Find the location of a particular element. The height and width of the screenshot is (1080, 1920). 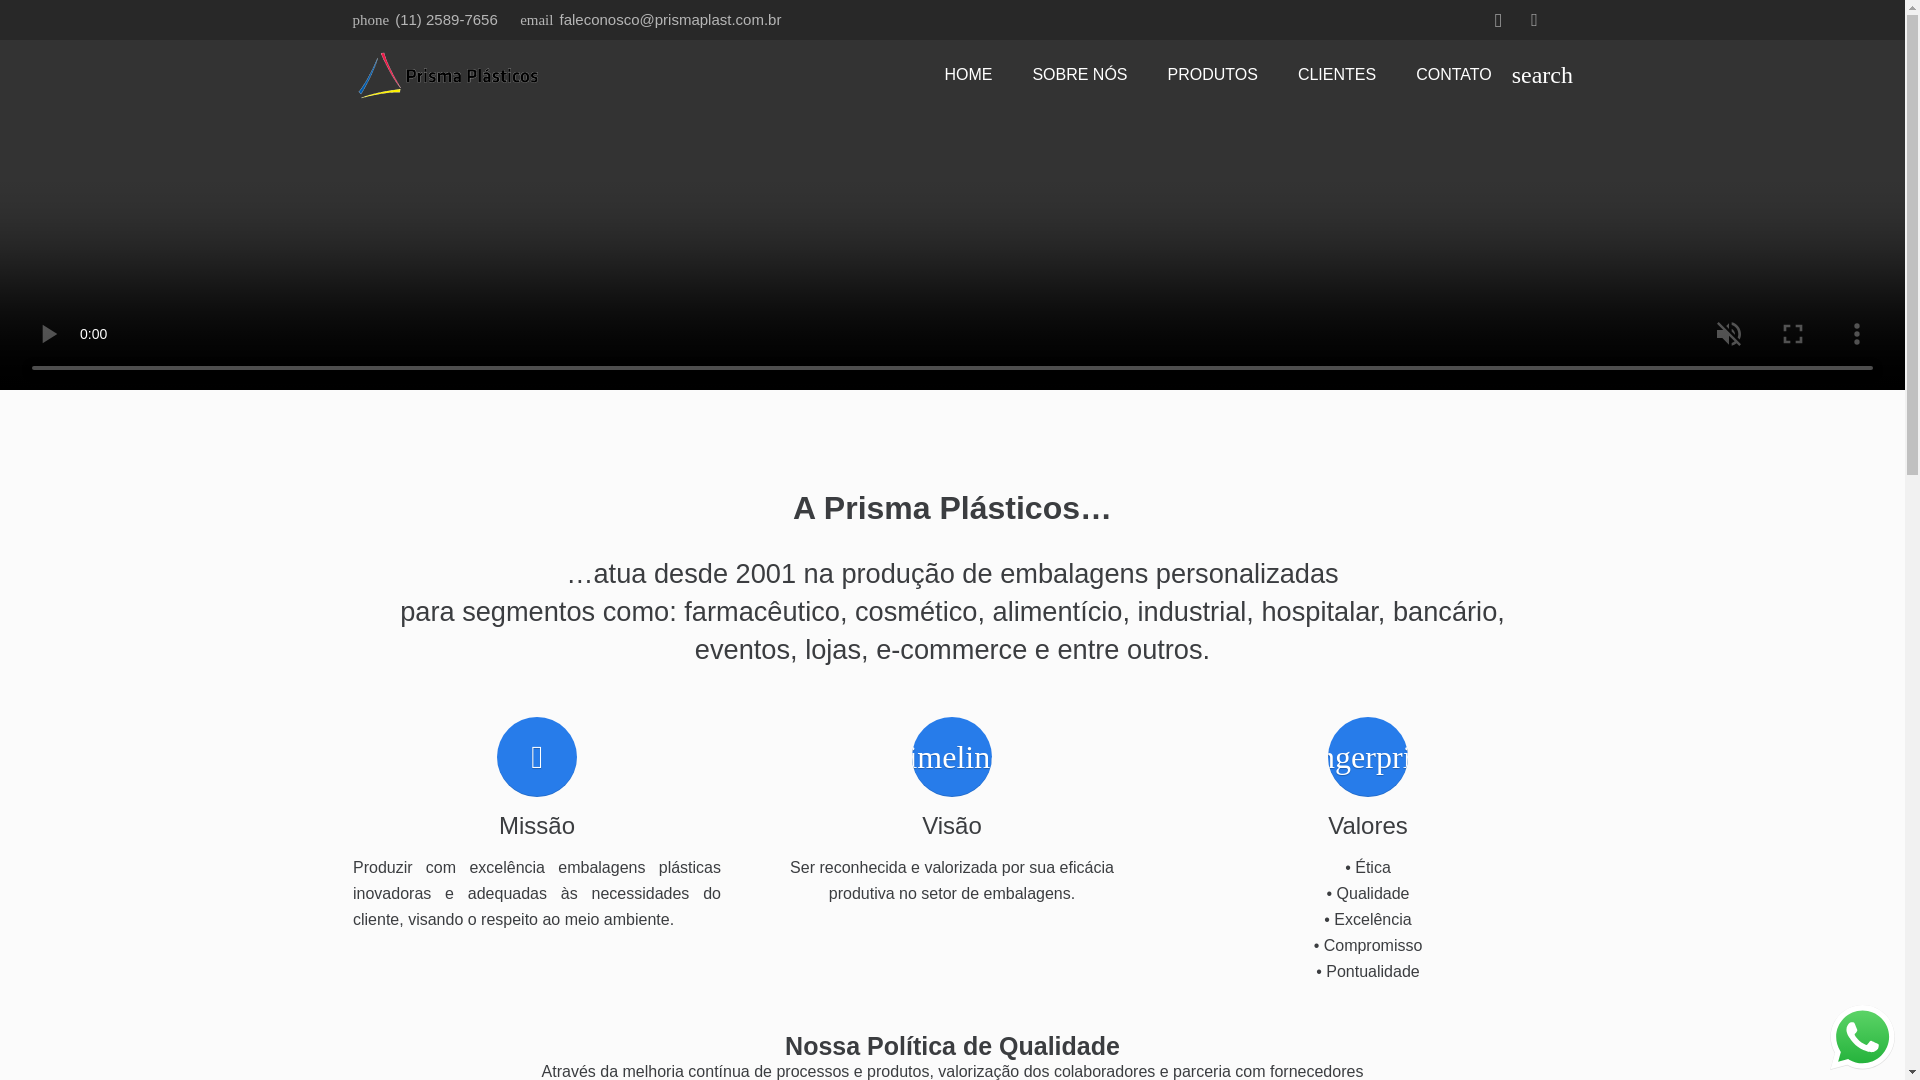

HOME is located at coordinates (967, 74).